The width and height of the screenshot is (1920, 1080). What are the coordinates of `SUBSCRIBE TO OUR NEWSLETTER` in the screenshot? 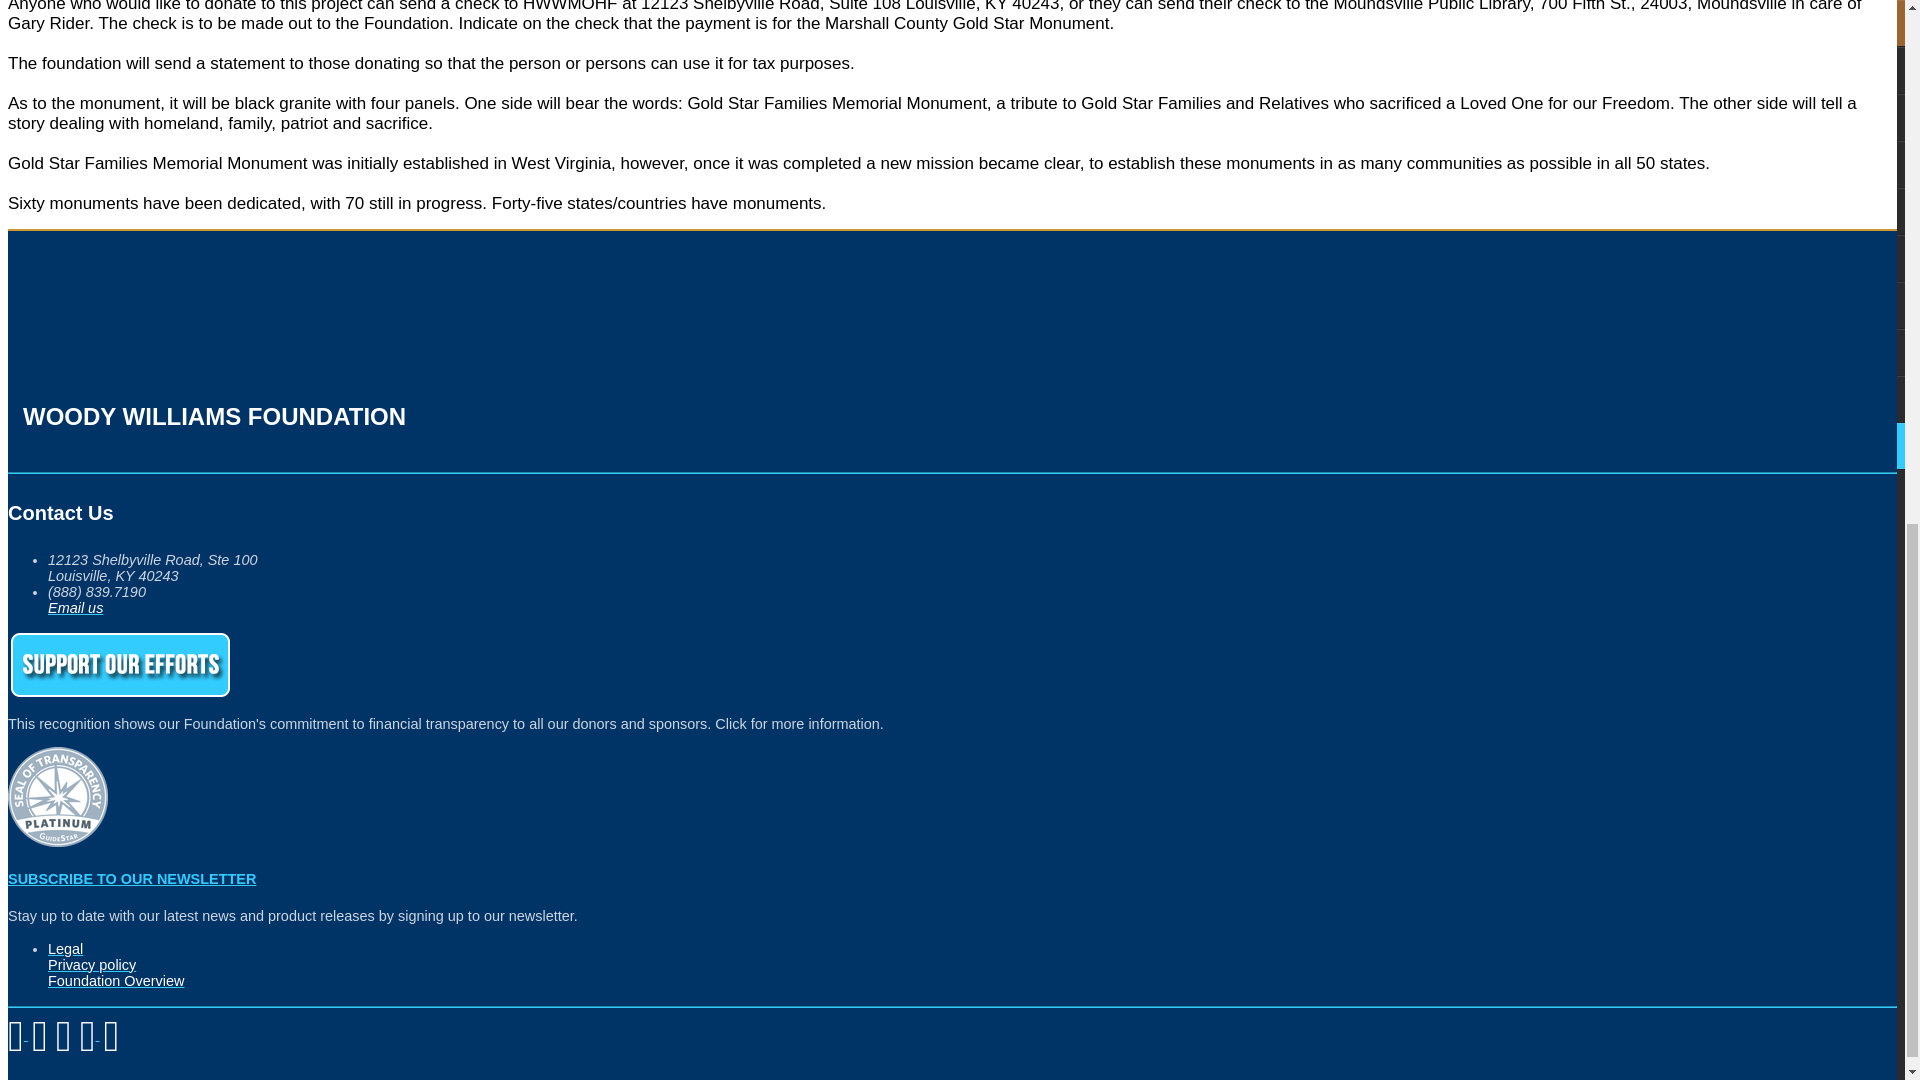 It's located at (131, 878).